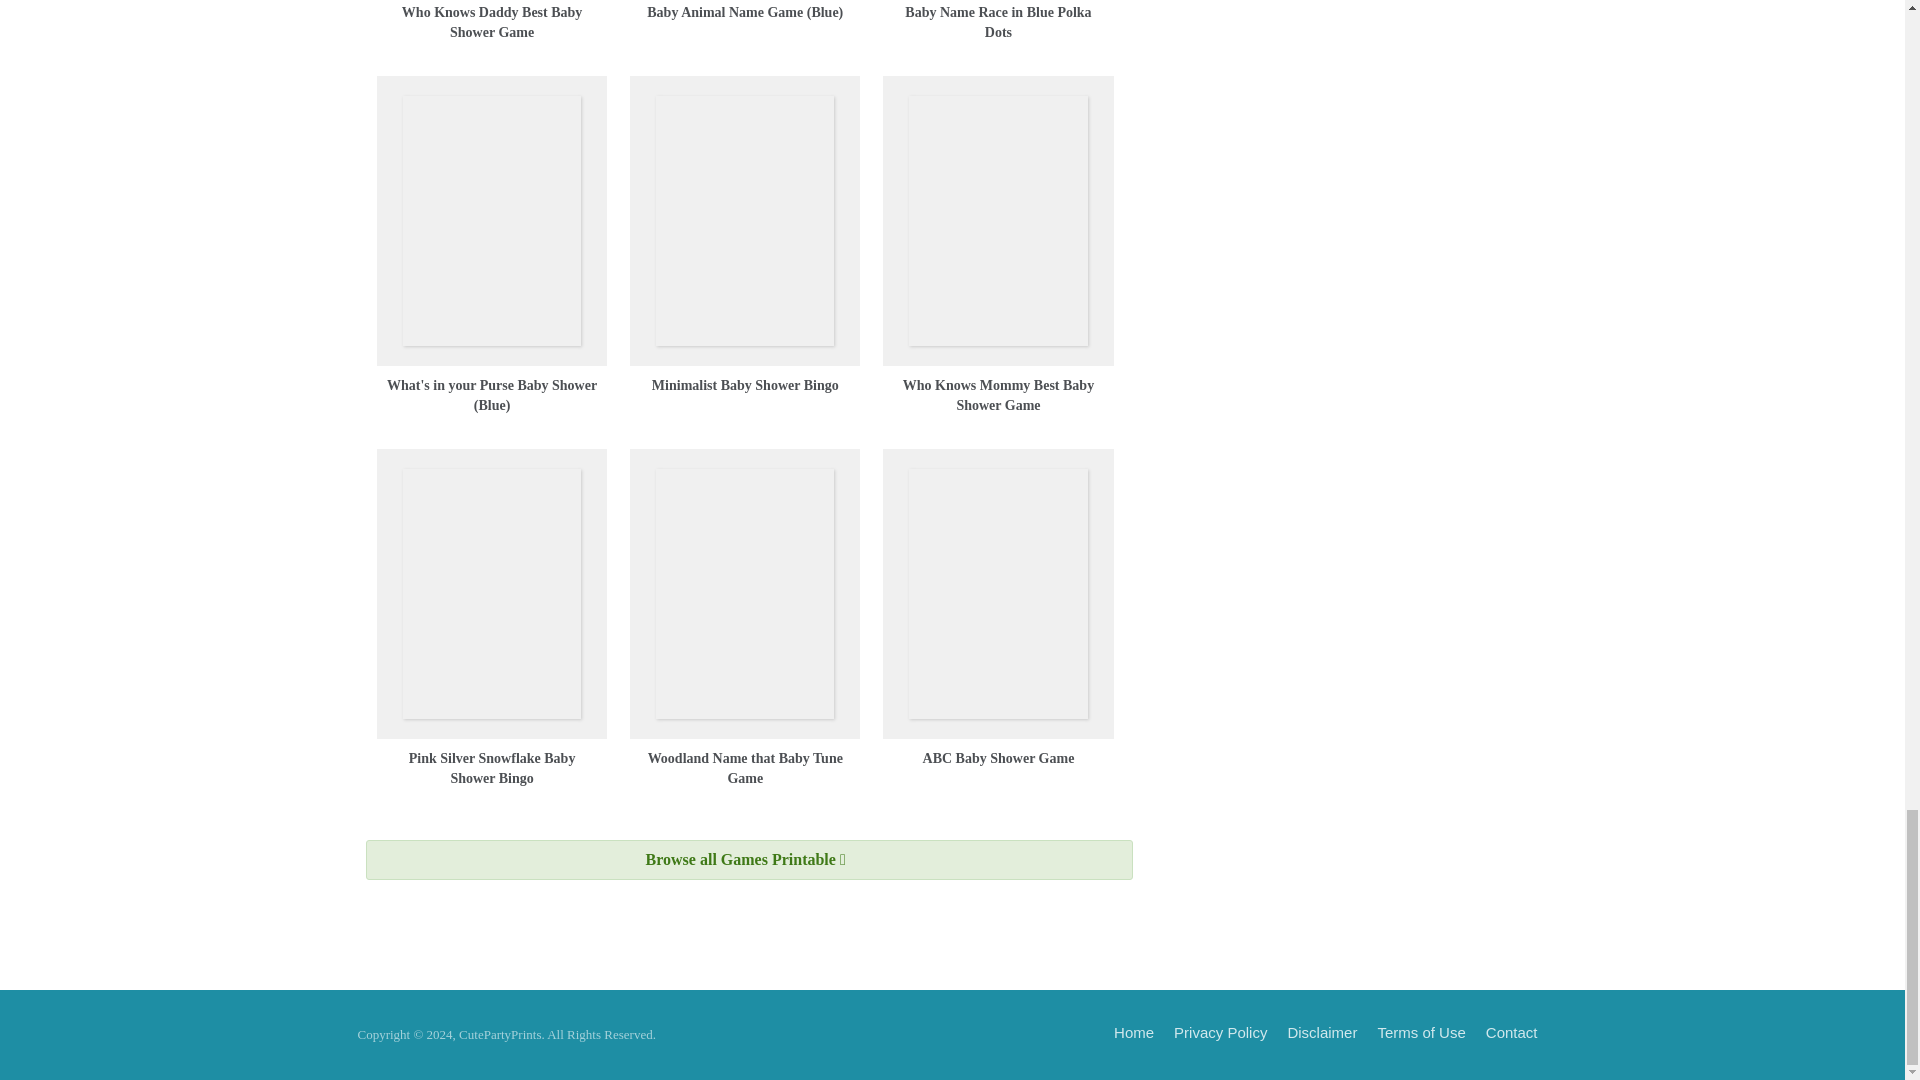 Image resolution: width=1920 pixels, height=1080 pixels. I want to click on Who Knows Daddy Best Baby Shower Game, so click(492, 22).